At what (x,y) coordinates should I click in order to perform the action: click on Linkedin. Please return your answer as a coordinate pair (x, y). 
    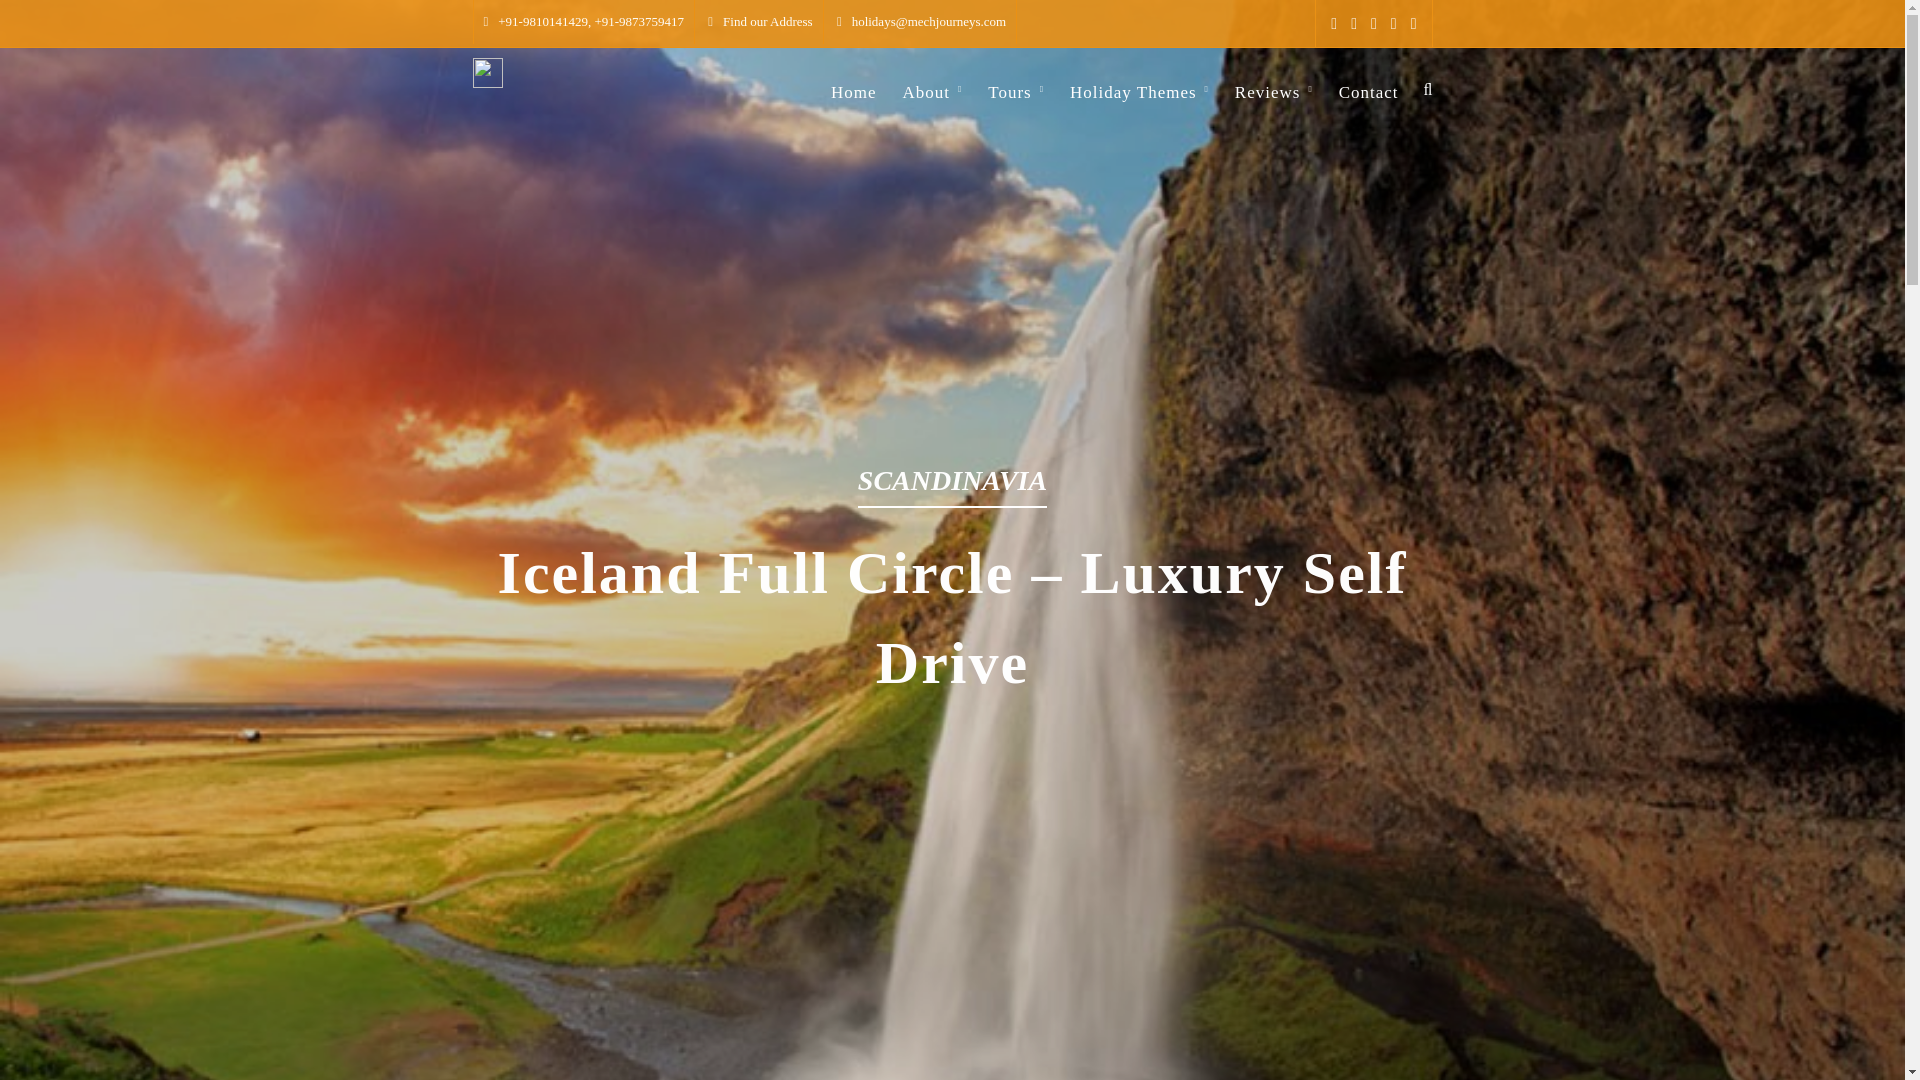
    Looking at the image, I should click on (1414, 24).